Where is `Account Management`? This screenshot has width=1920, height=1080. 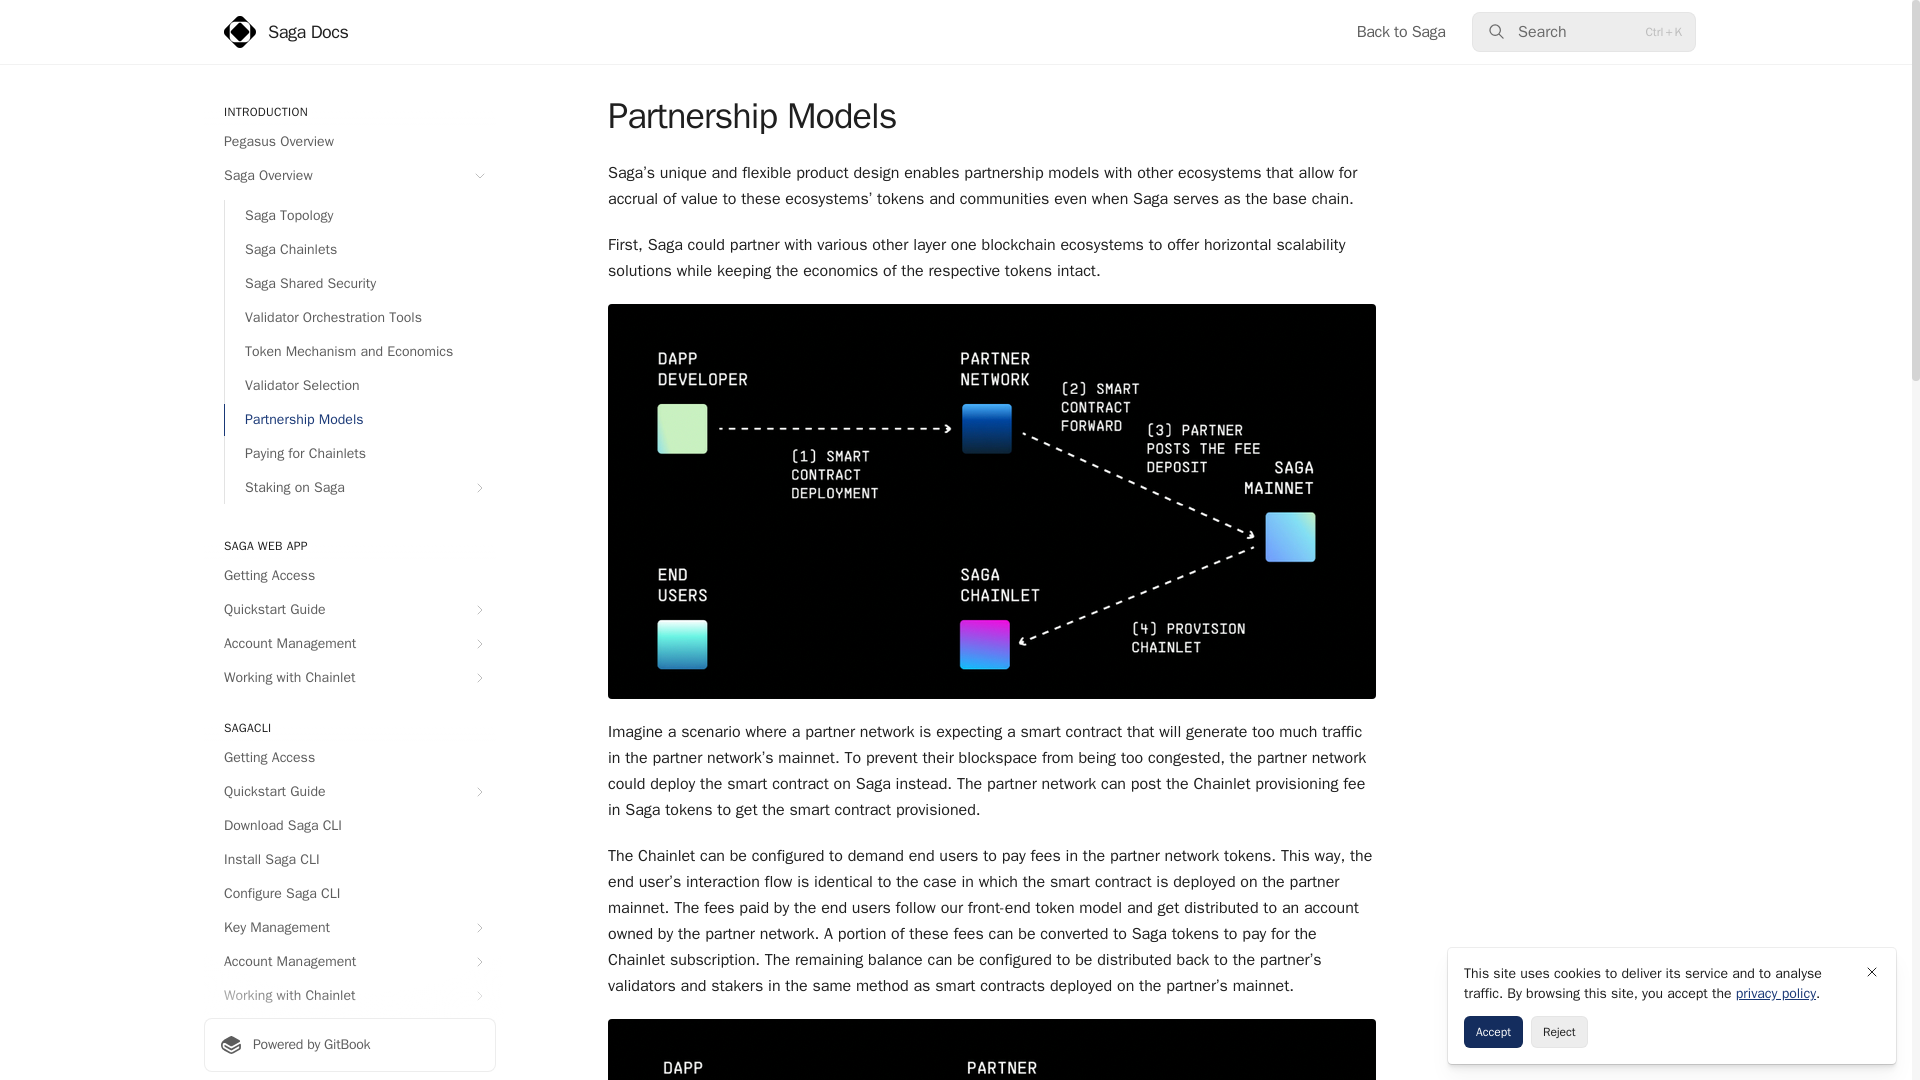 Account Management is located at coordinates (349, 643).